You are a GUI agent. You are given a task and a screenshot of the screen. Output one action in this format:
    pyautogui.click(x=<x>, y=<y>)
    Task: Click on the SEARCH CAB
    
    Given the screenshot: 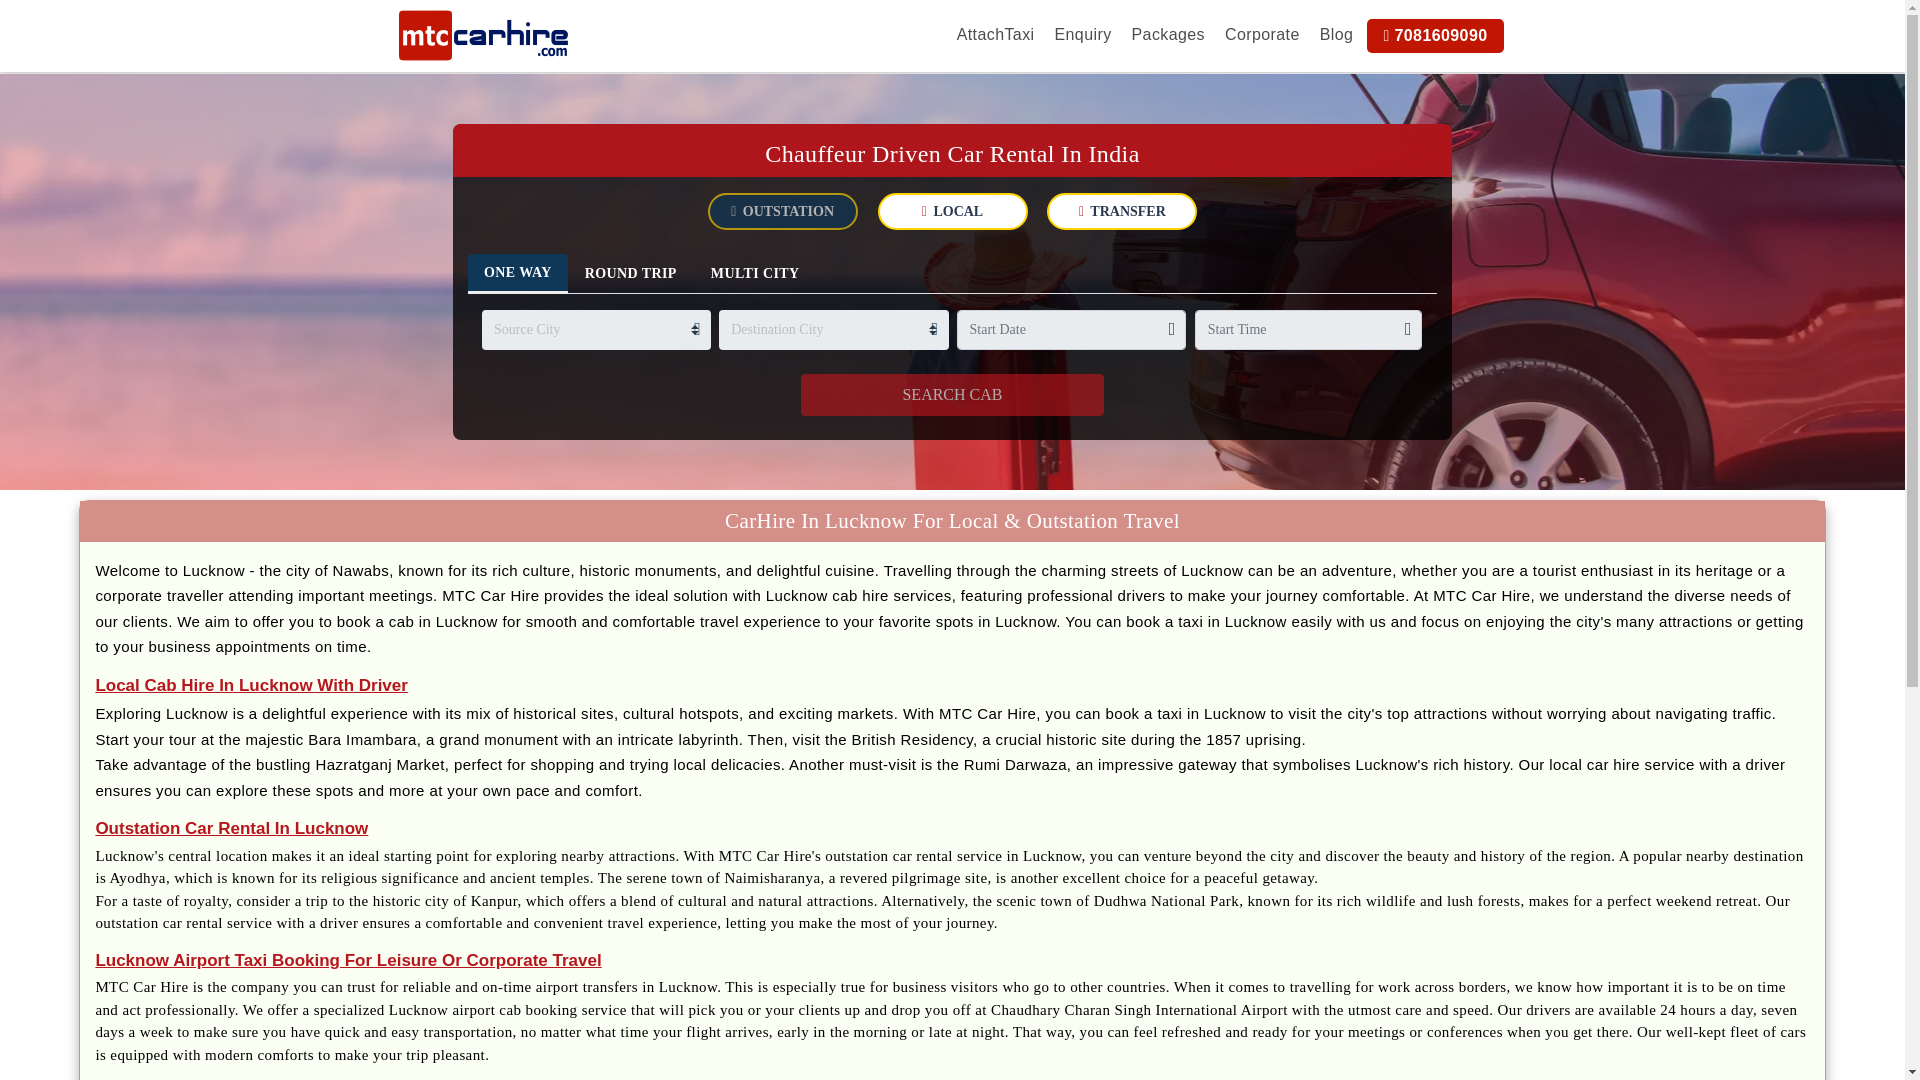 What is the action you would take?
    pyautogui.click(x=952, y=394)
    